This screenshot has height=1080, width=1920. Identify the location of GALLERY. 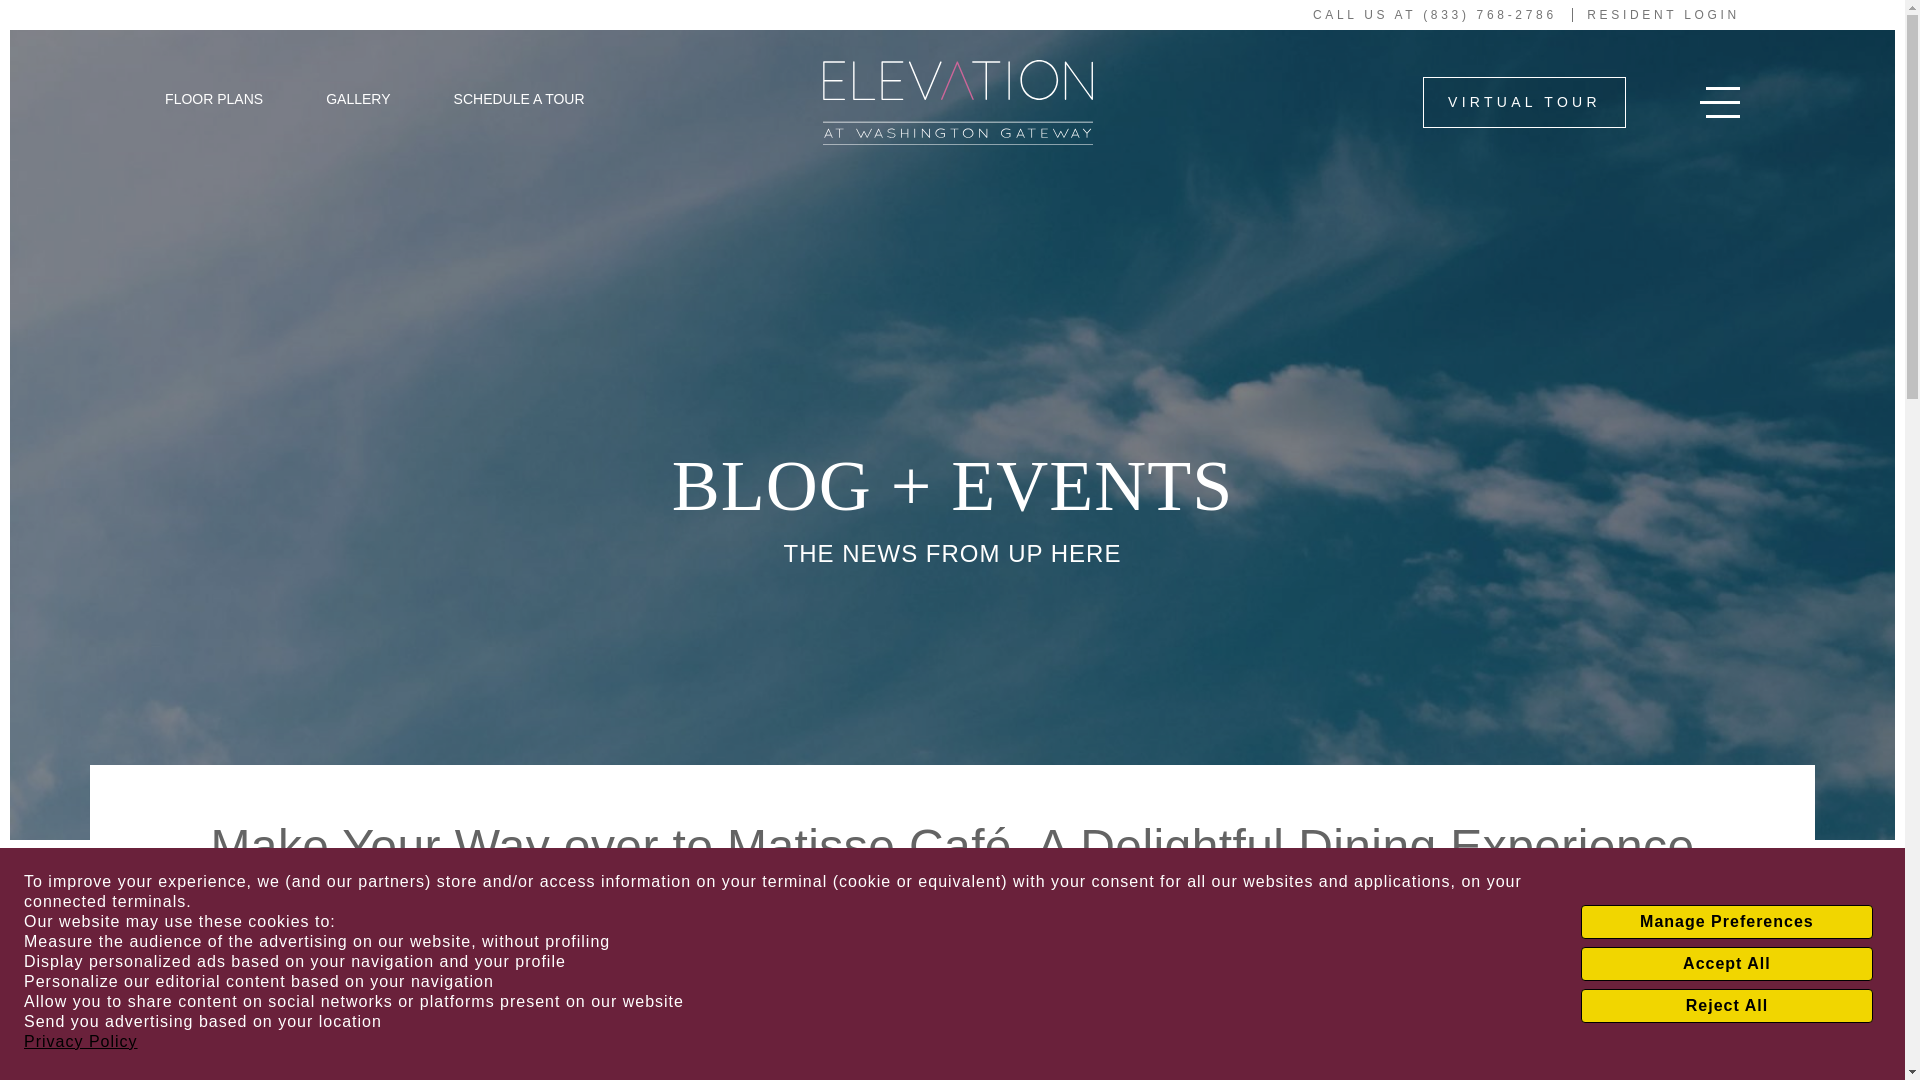
(358, 97).